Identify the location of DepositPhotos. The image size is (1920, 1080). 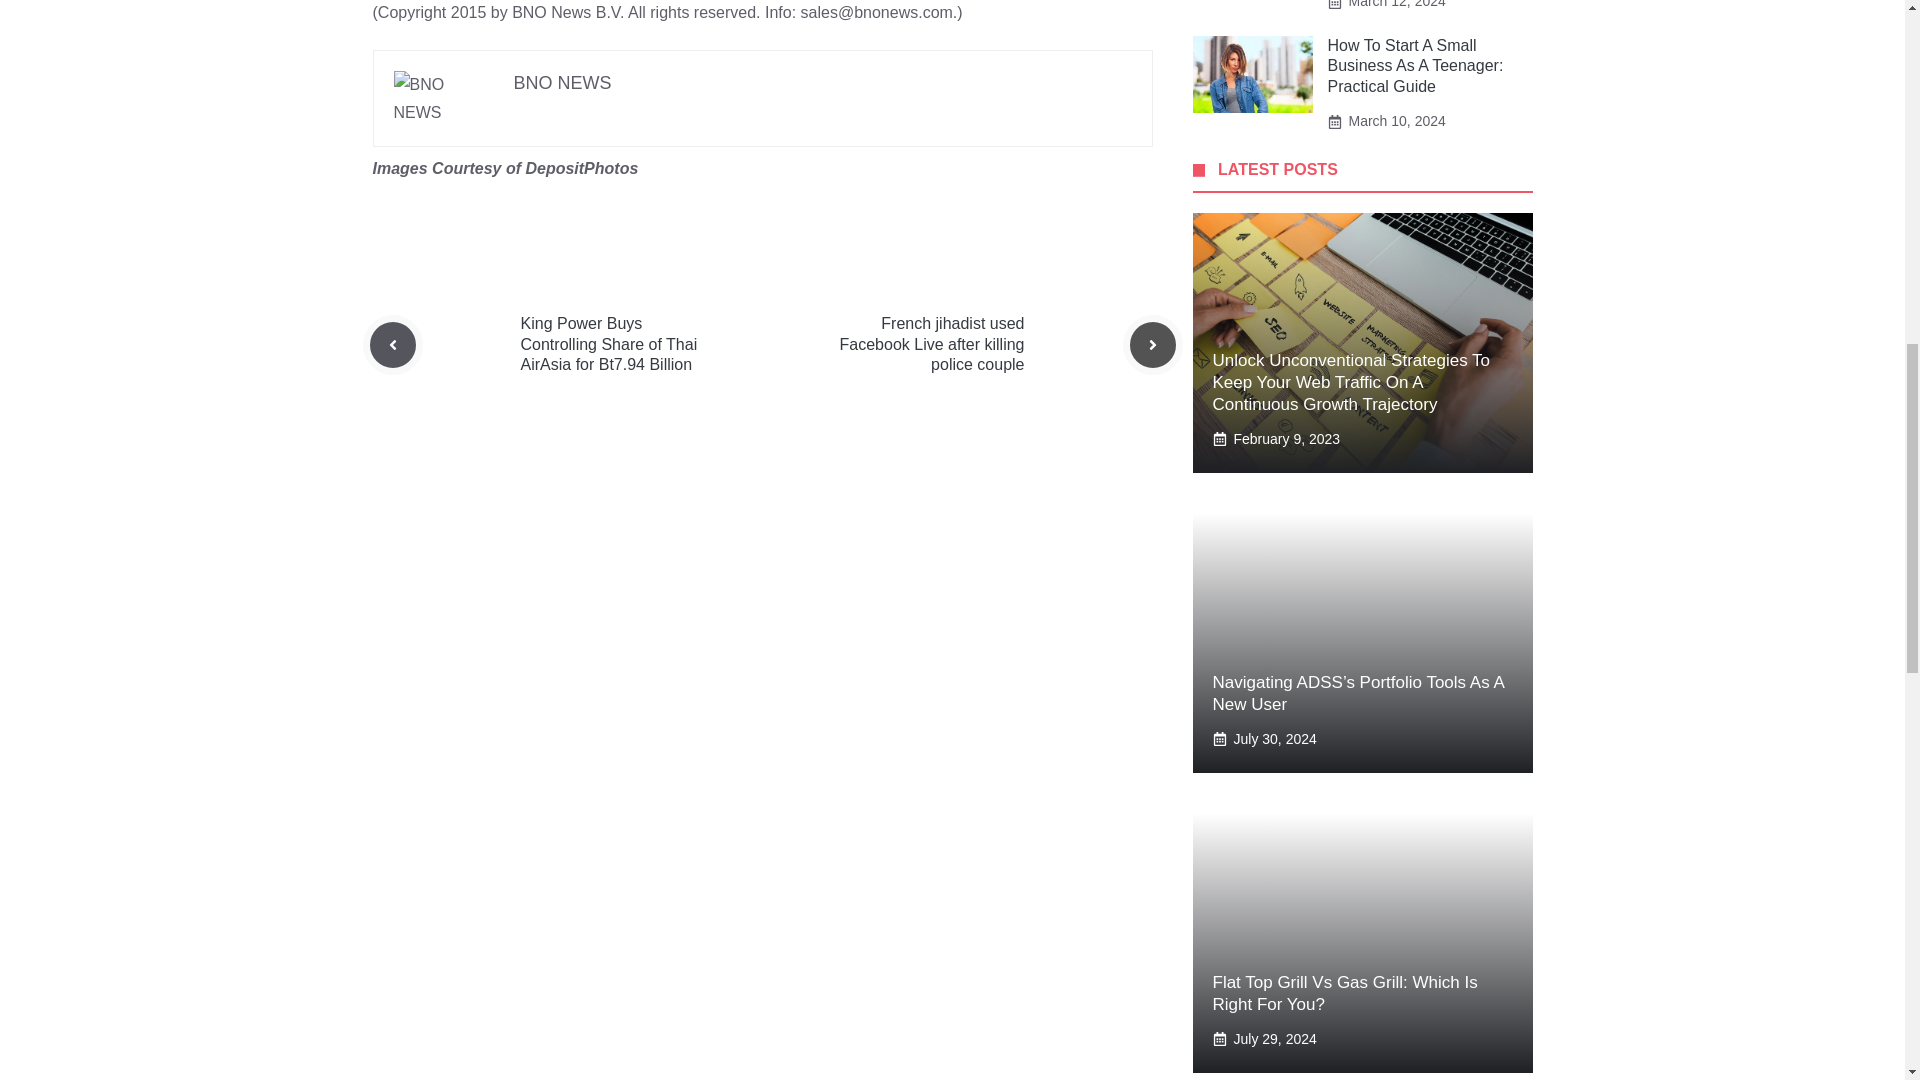
(580, 168).